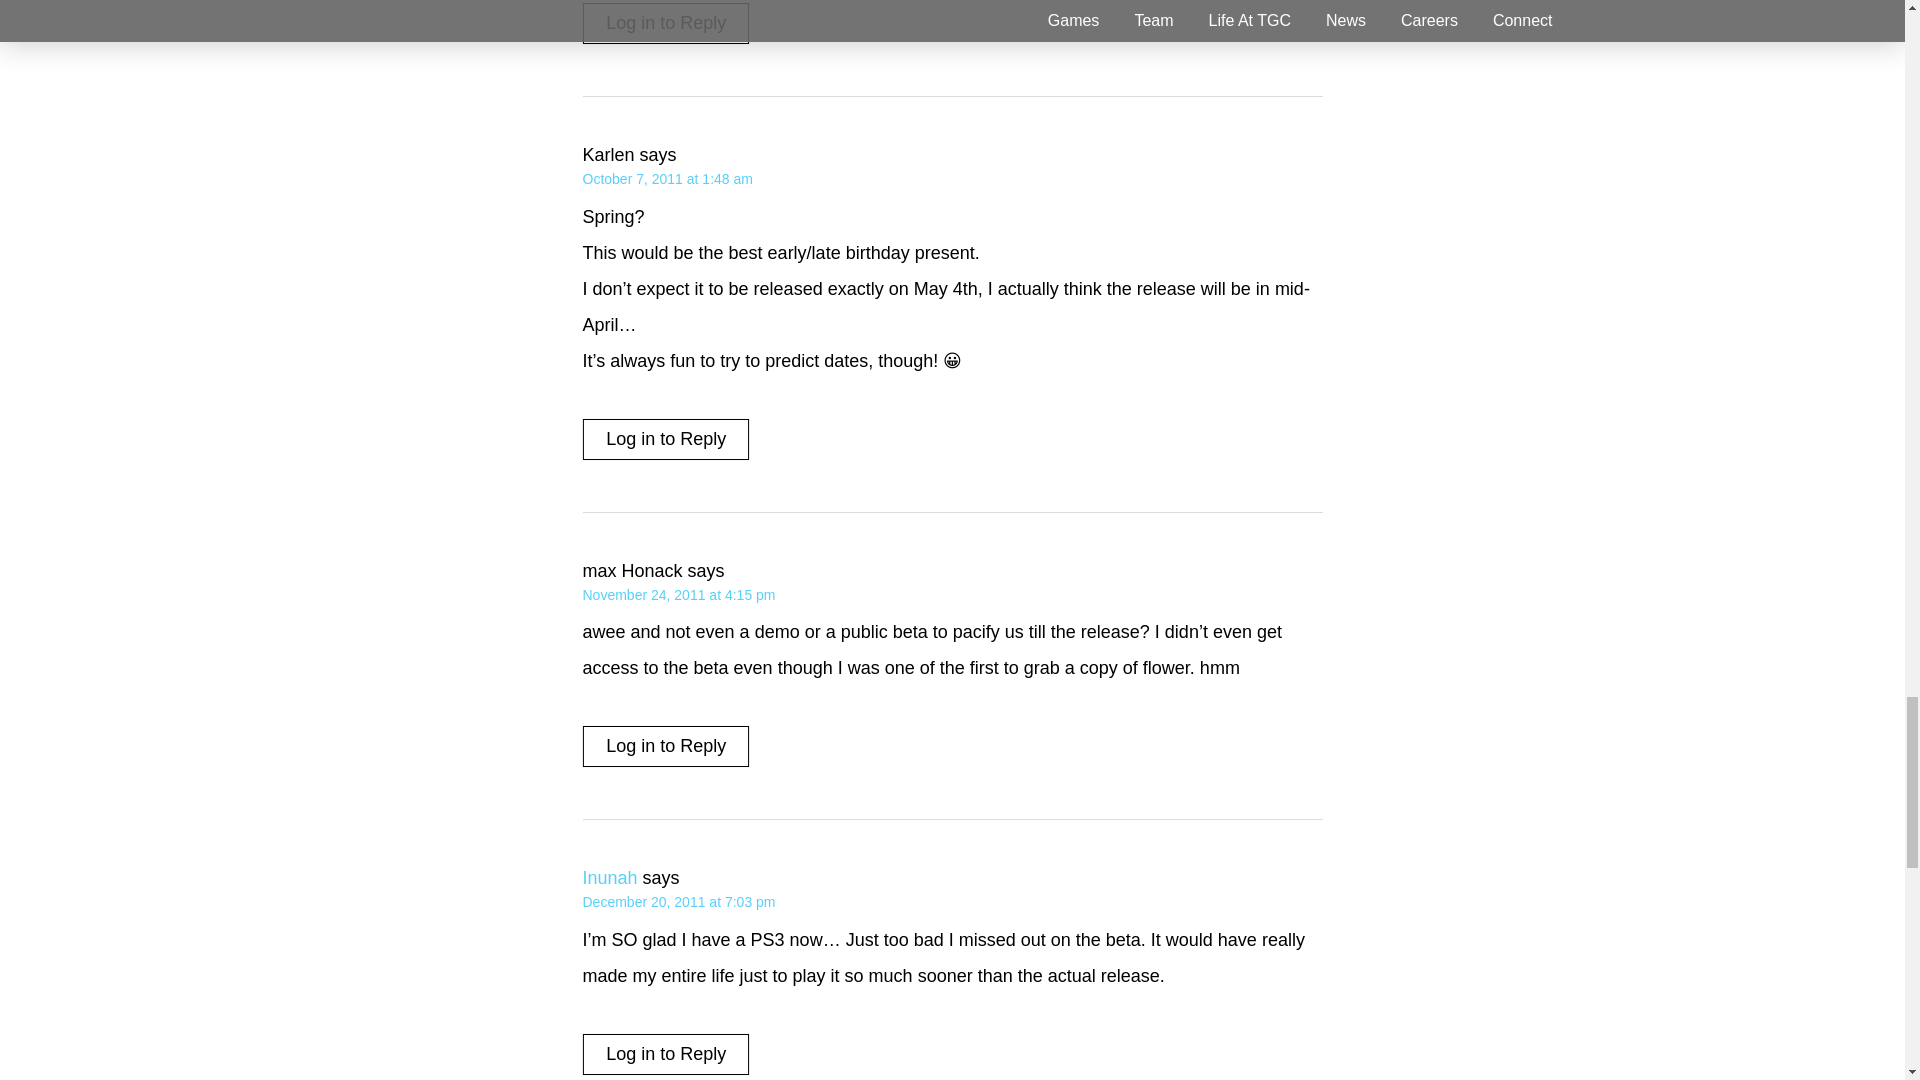  What do you see at coordinates (666, 24) in the screenshot?
I see `Log in to Reply` at bounding box center [666, 24].